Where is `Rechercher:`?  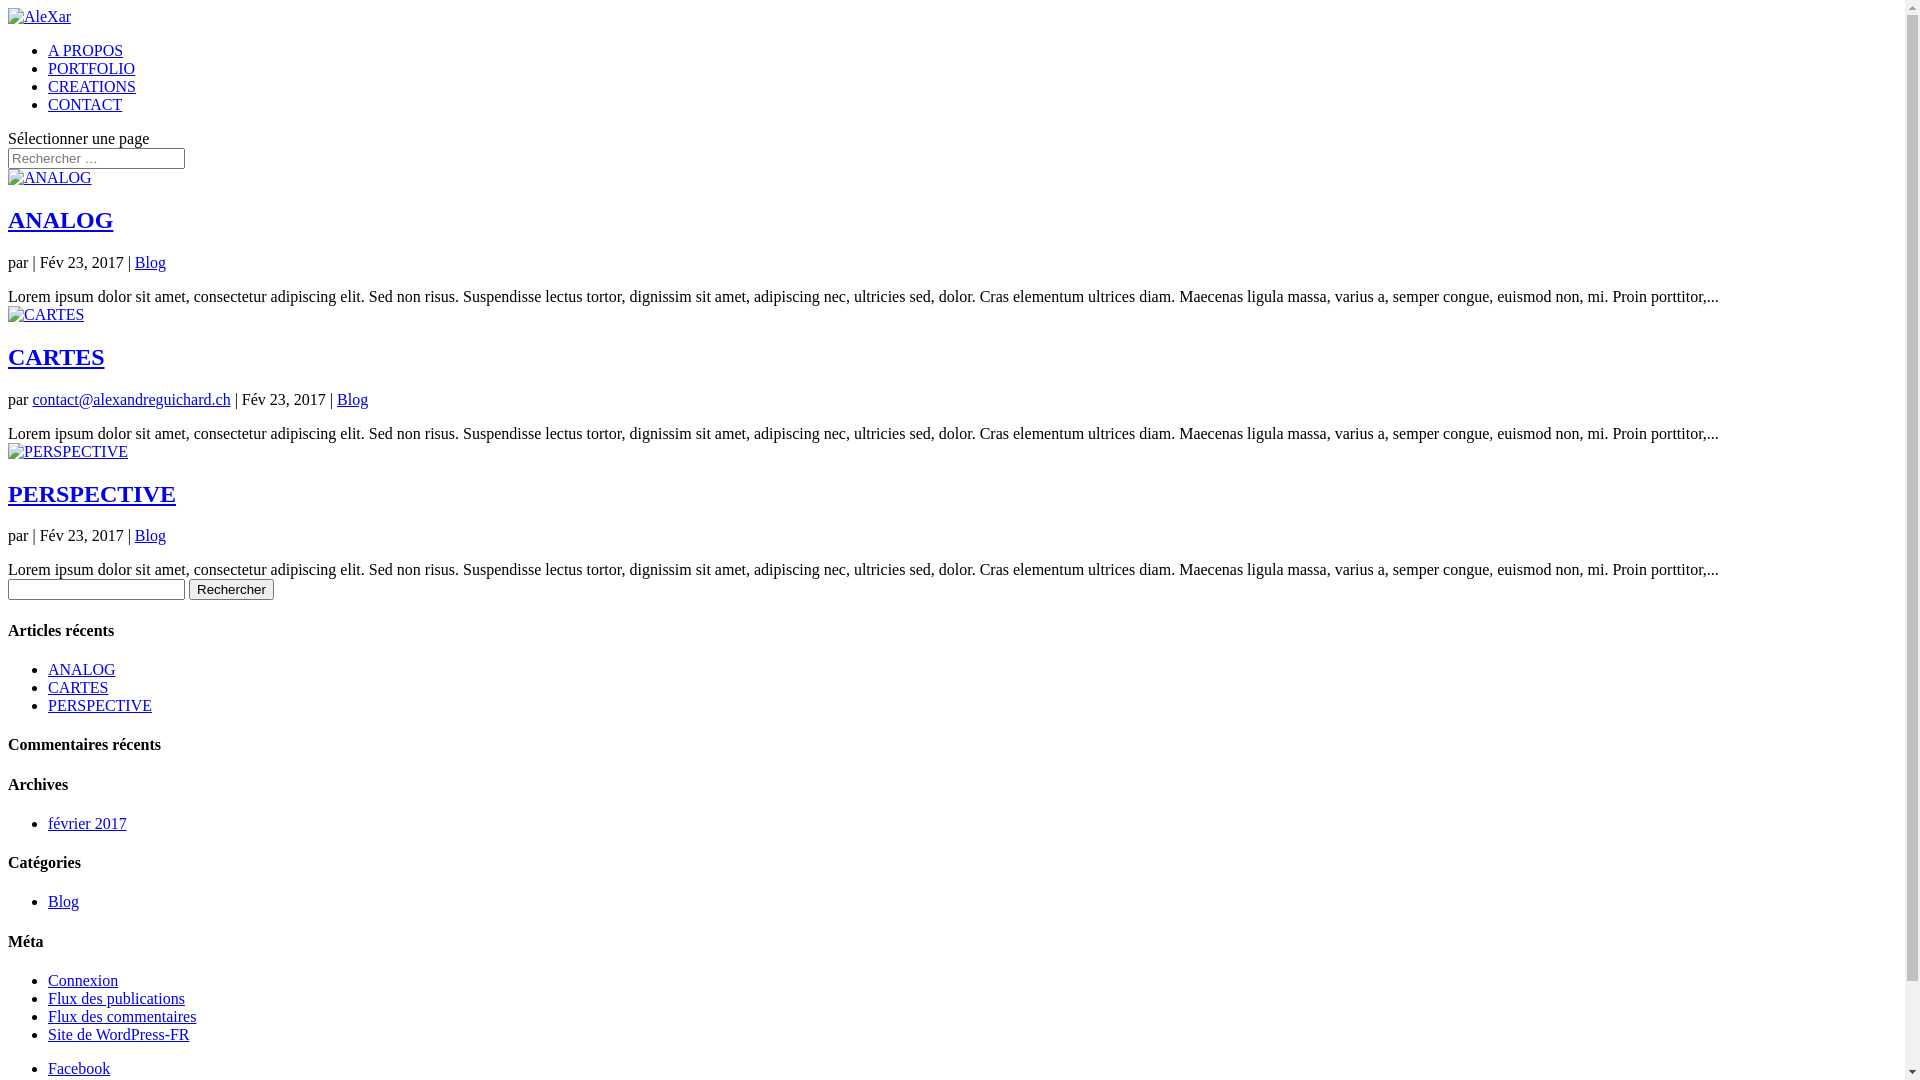 Rechercher: is located at coordinates (96, 158).